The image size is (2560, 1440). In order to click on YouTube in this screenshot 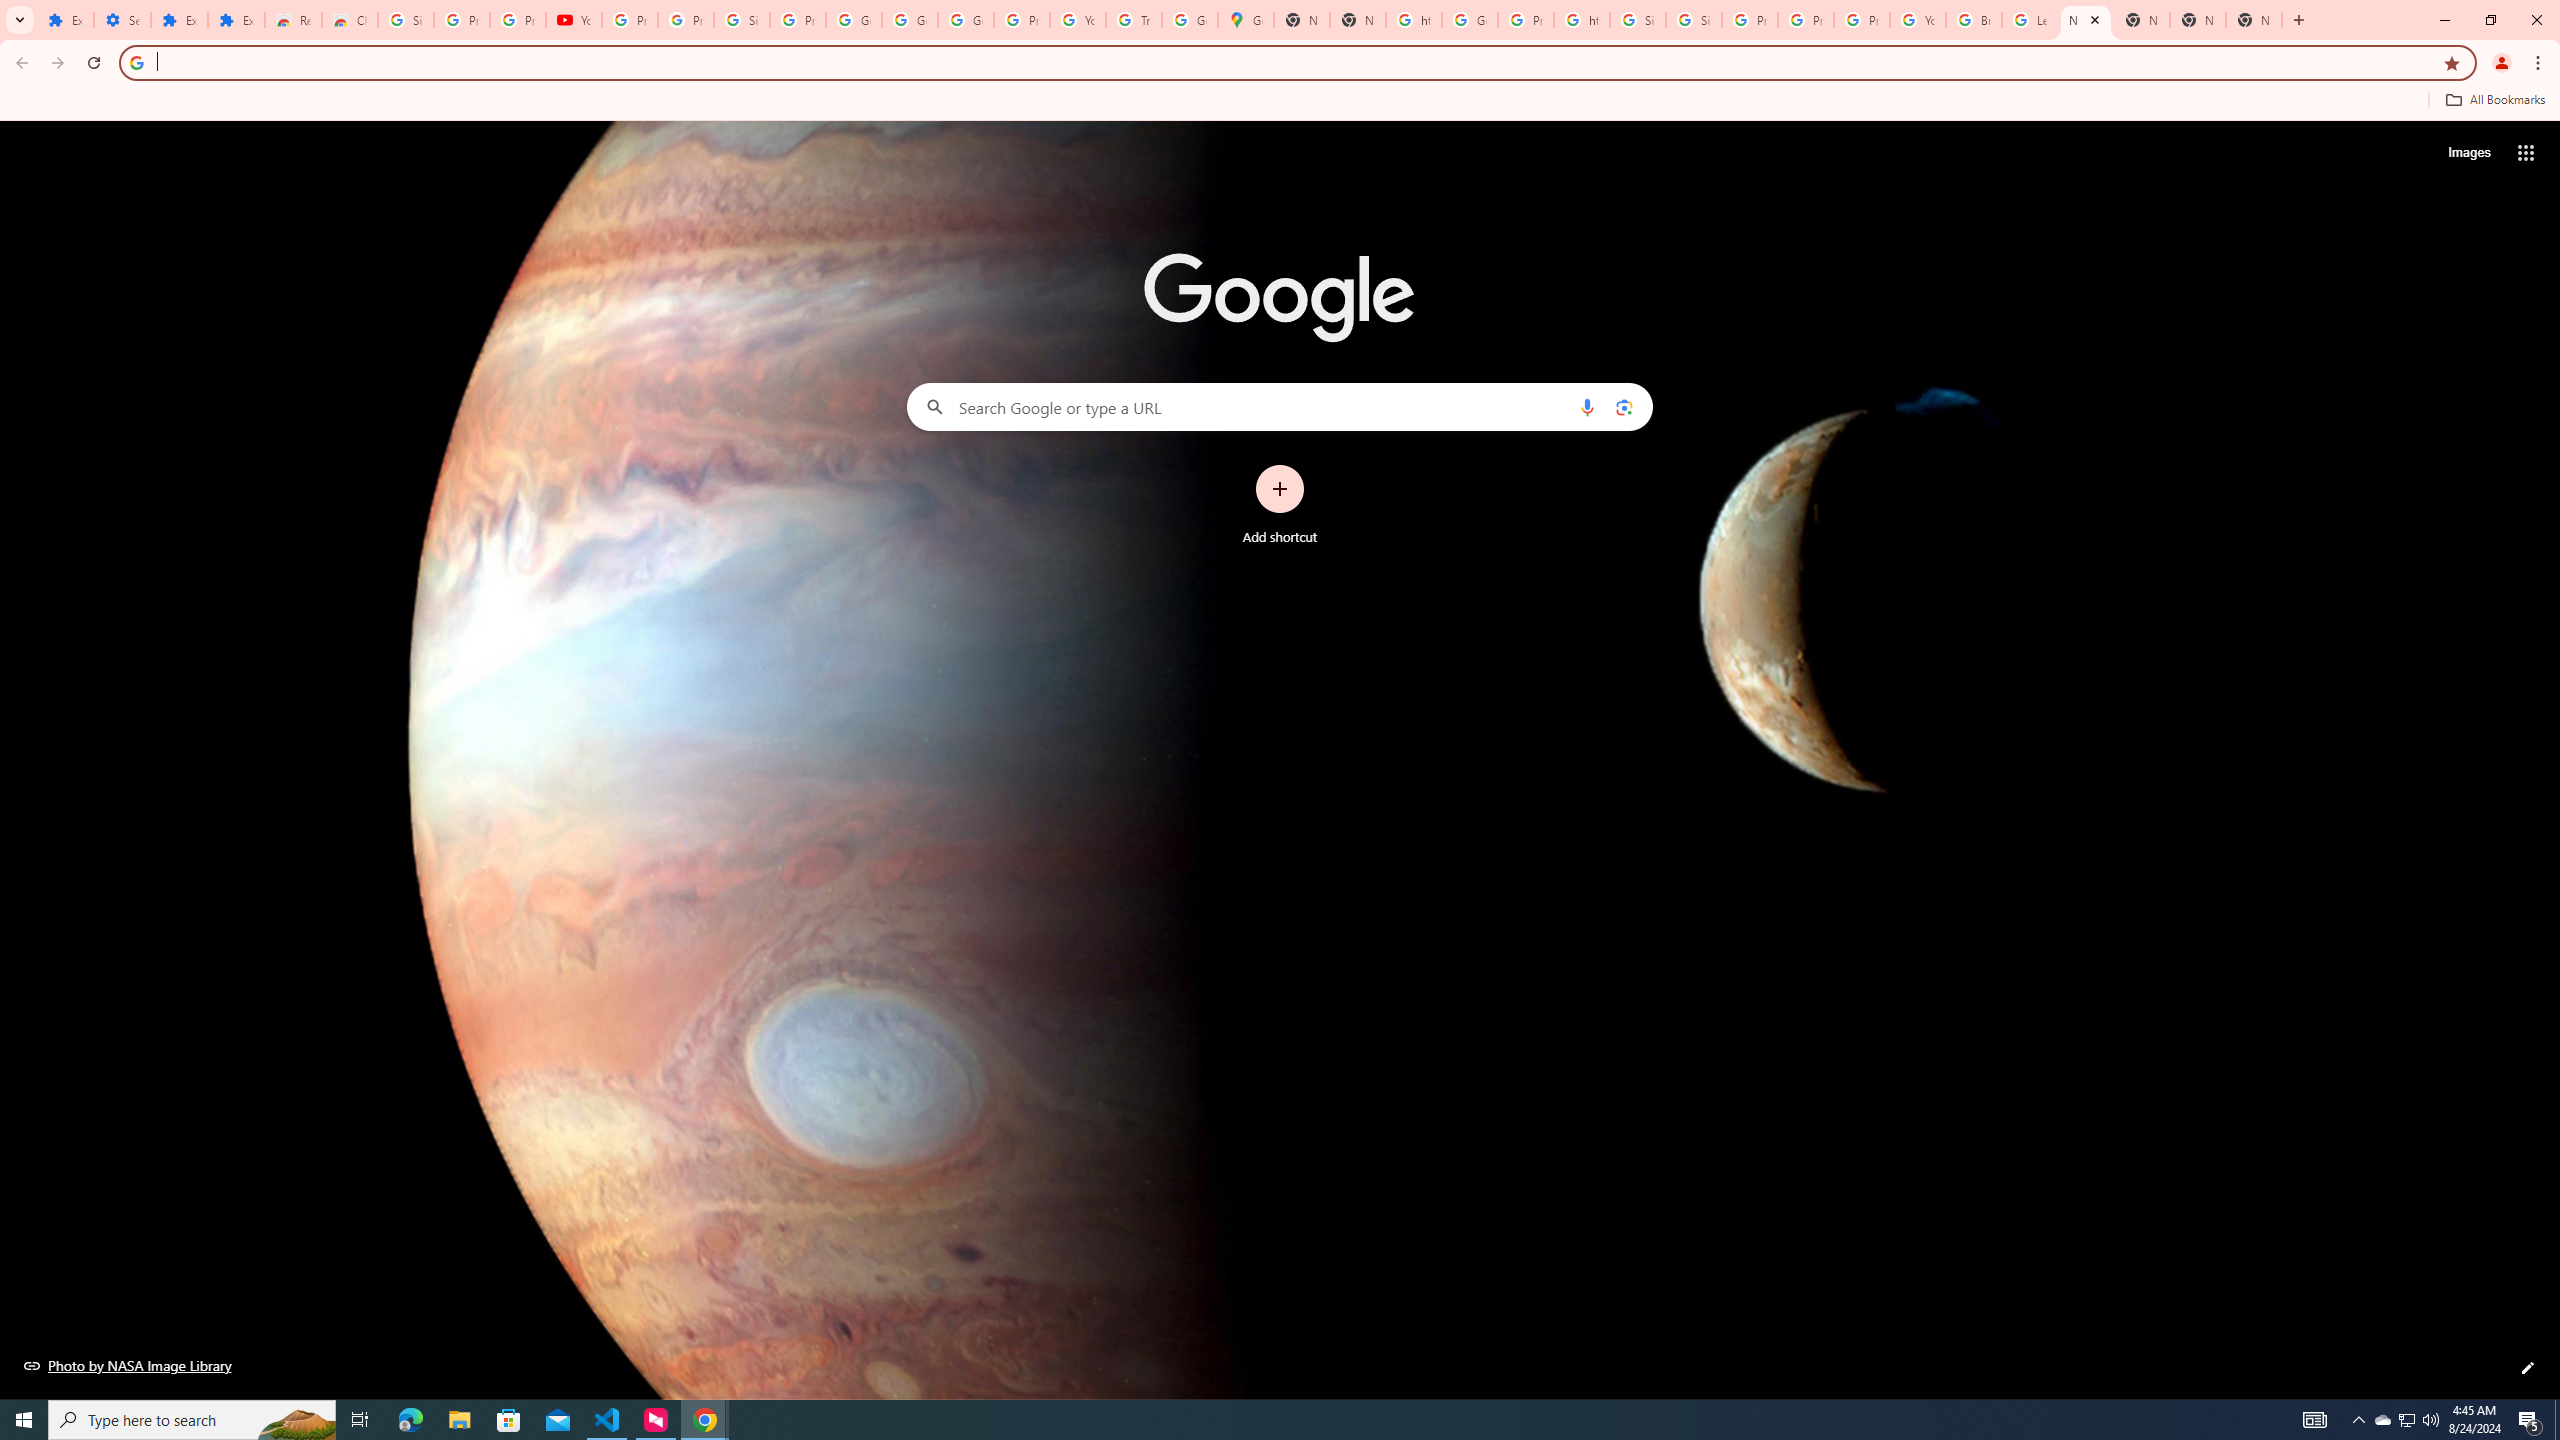, I will do `click(574, 20)`.